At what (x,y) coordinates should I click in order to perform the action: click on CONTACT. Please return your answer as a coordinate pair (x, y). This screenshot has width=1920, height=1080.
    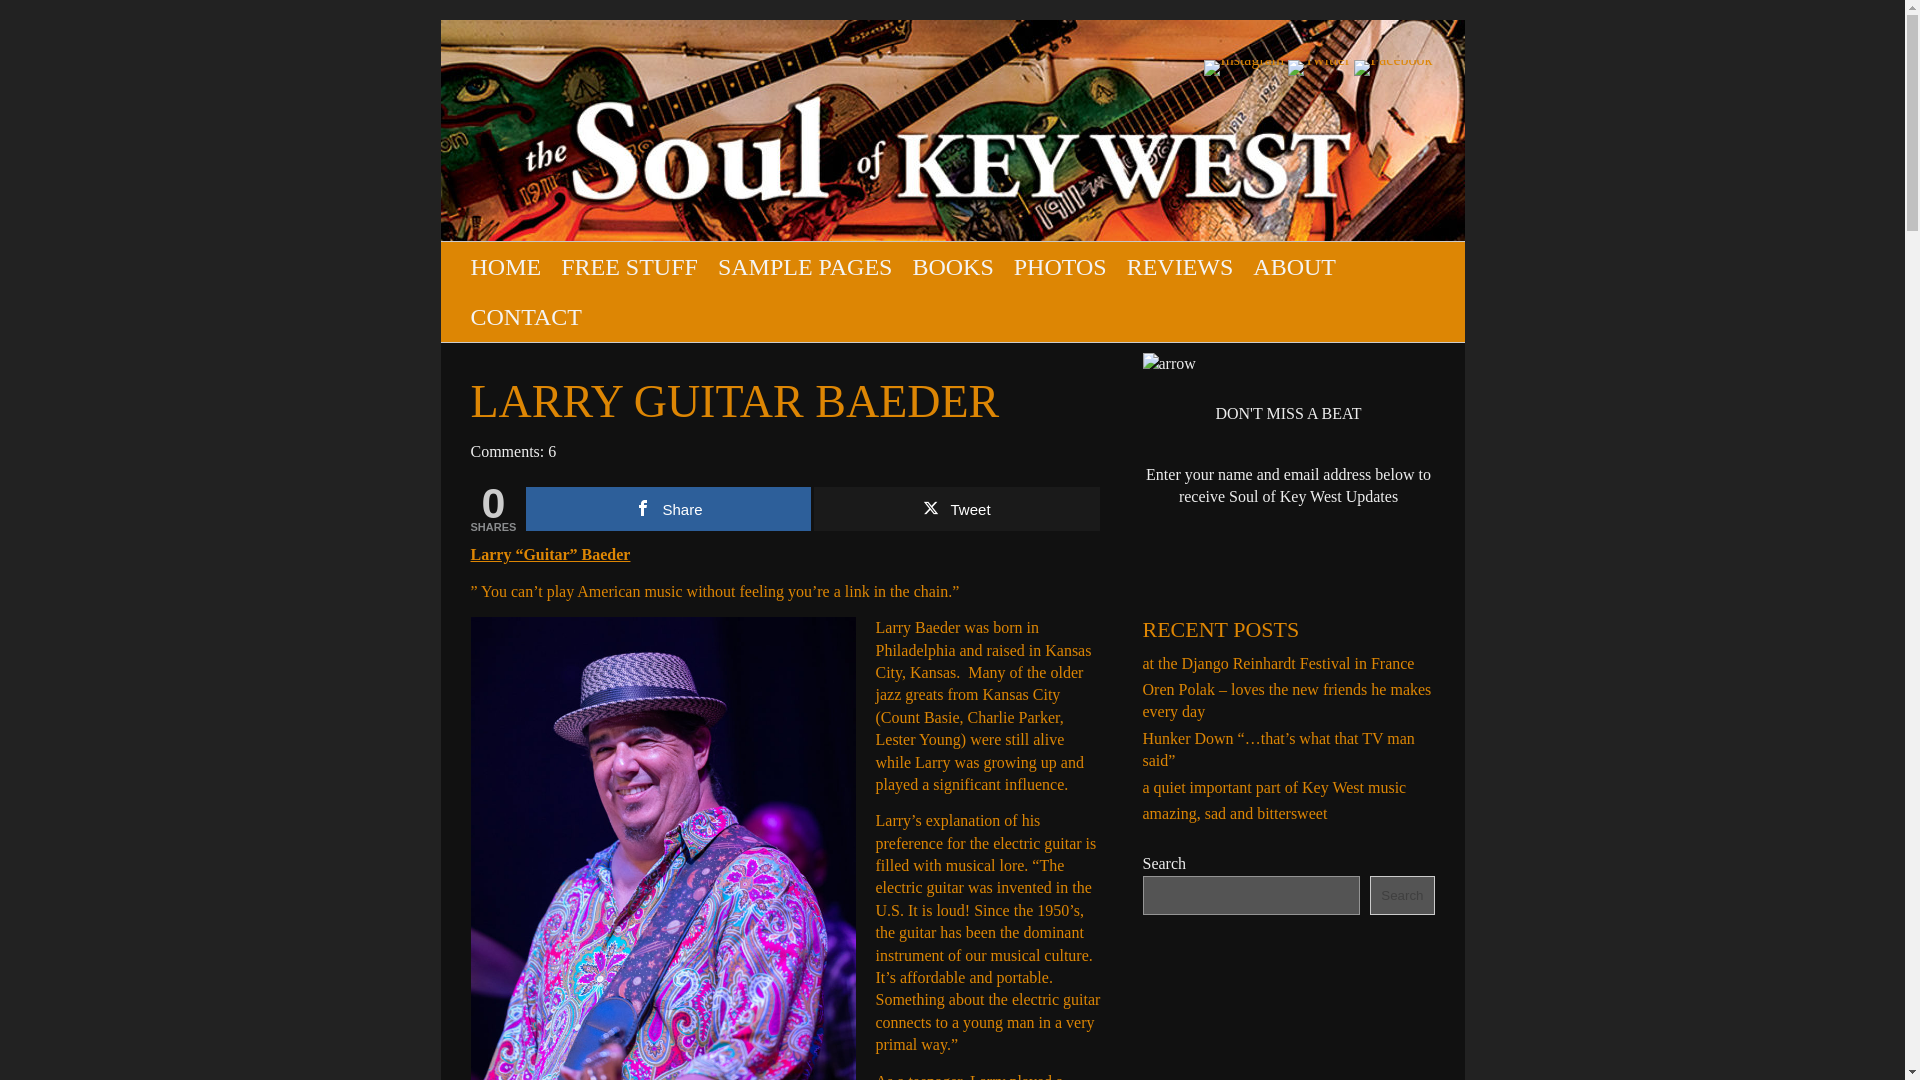
    Looking at the image, I should click on (526, 316).